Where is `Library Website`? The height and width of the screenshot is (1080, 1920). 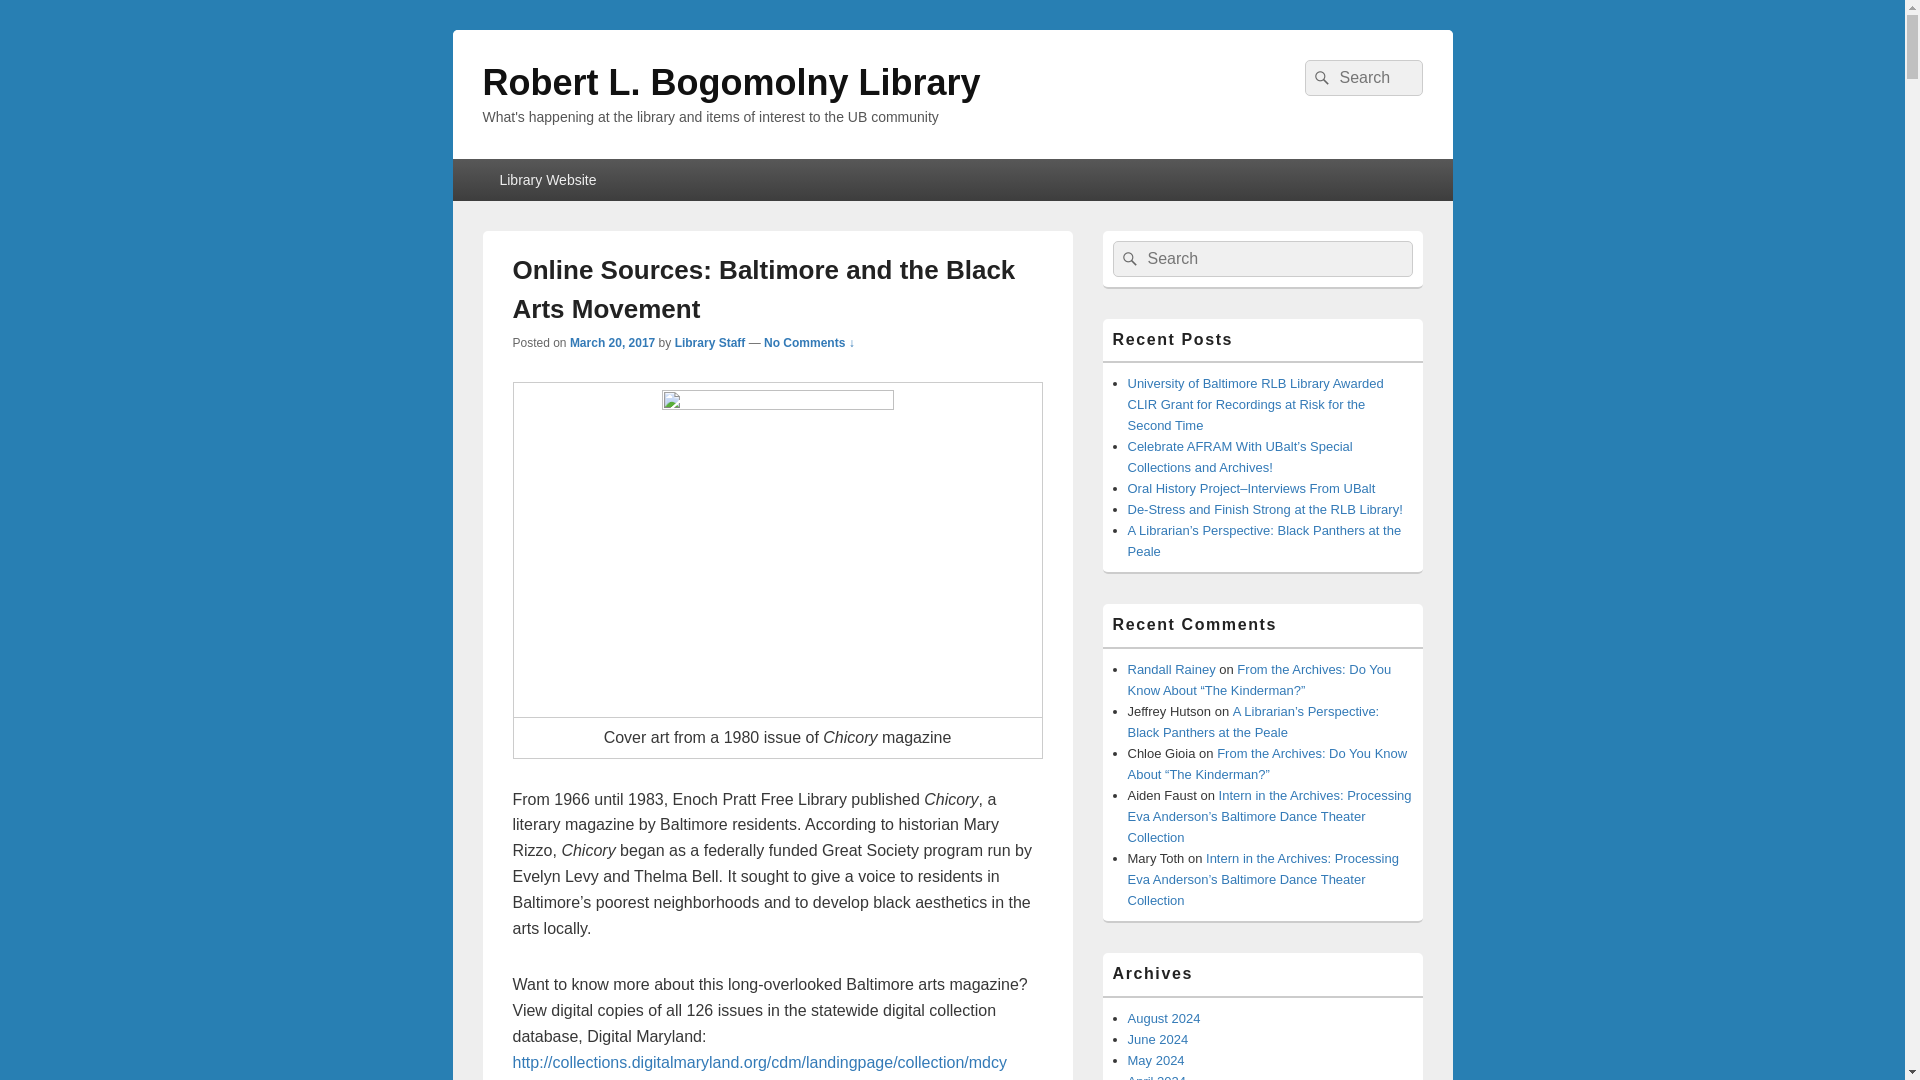
Library Website is located at coordinates (546, 179).